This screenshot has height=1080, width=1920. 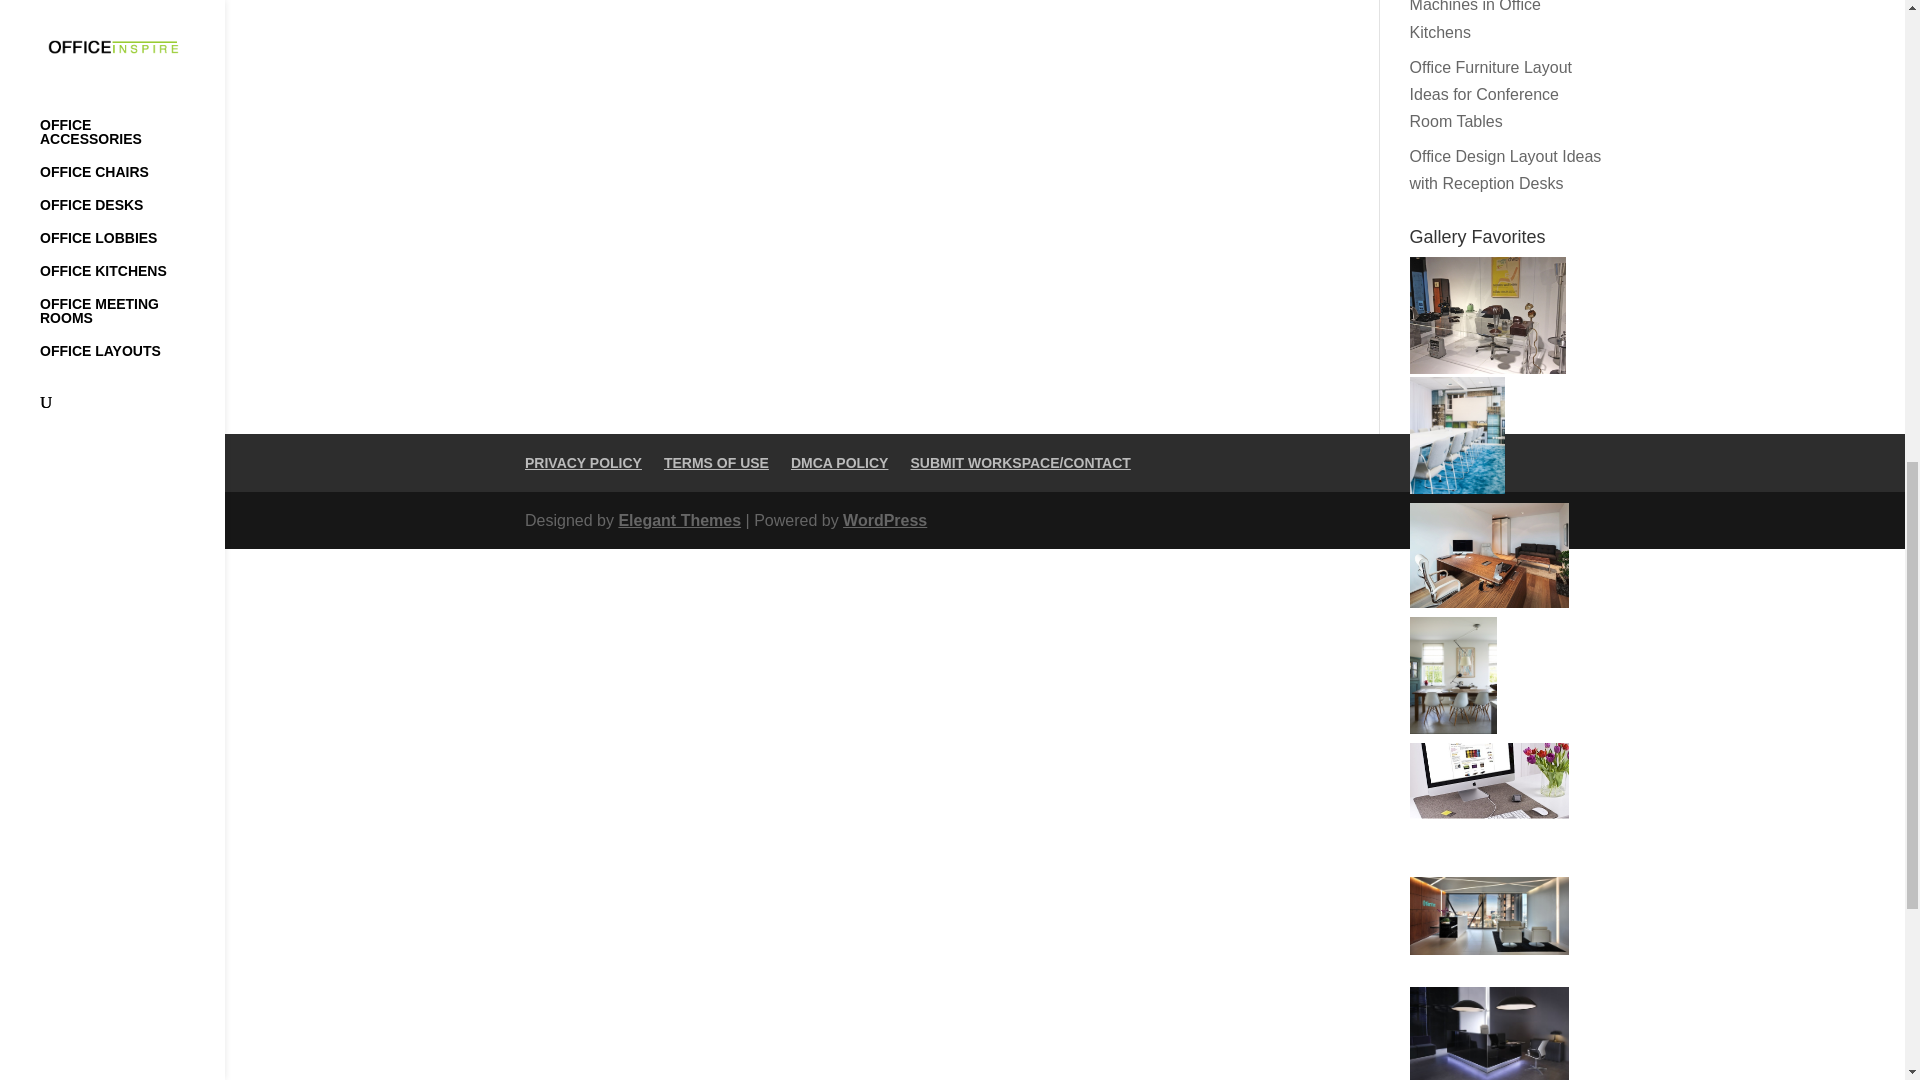 What do you see at coordinates (1486, 314) in the screenshot?
I see `Glass desk with vintage objects` at bounding box center [1486, 314].